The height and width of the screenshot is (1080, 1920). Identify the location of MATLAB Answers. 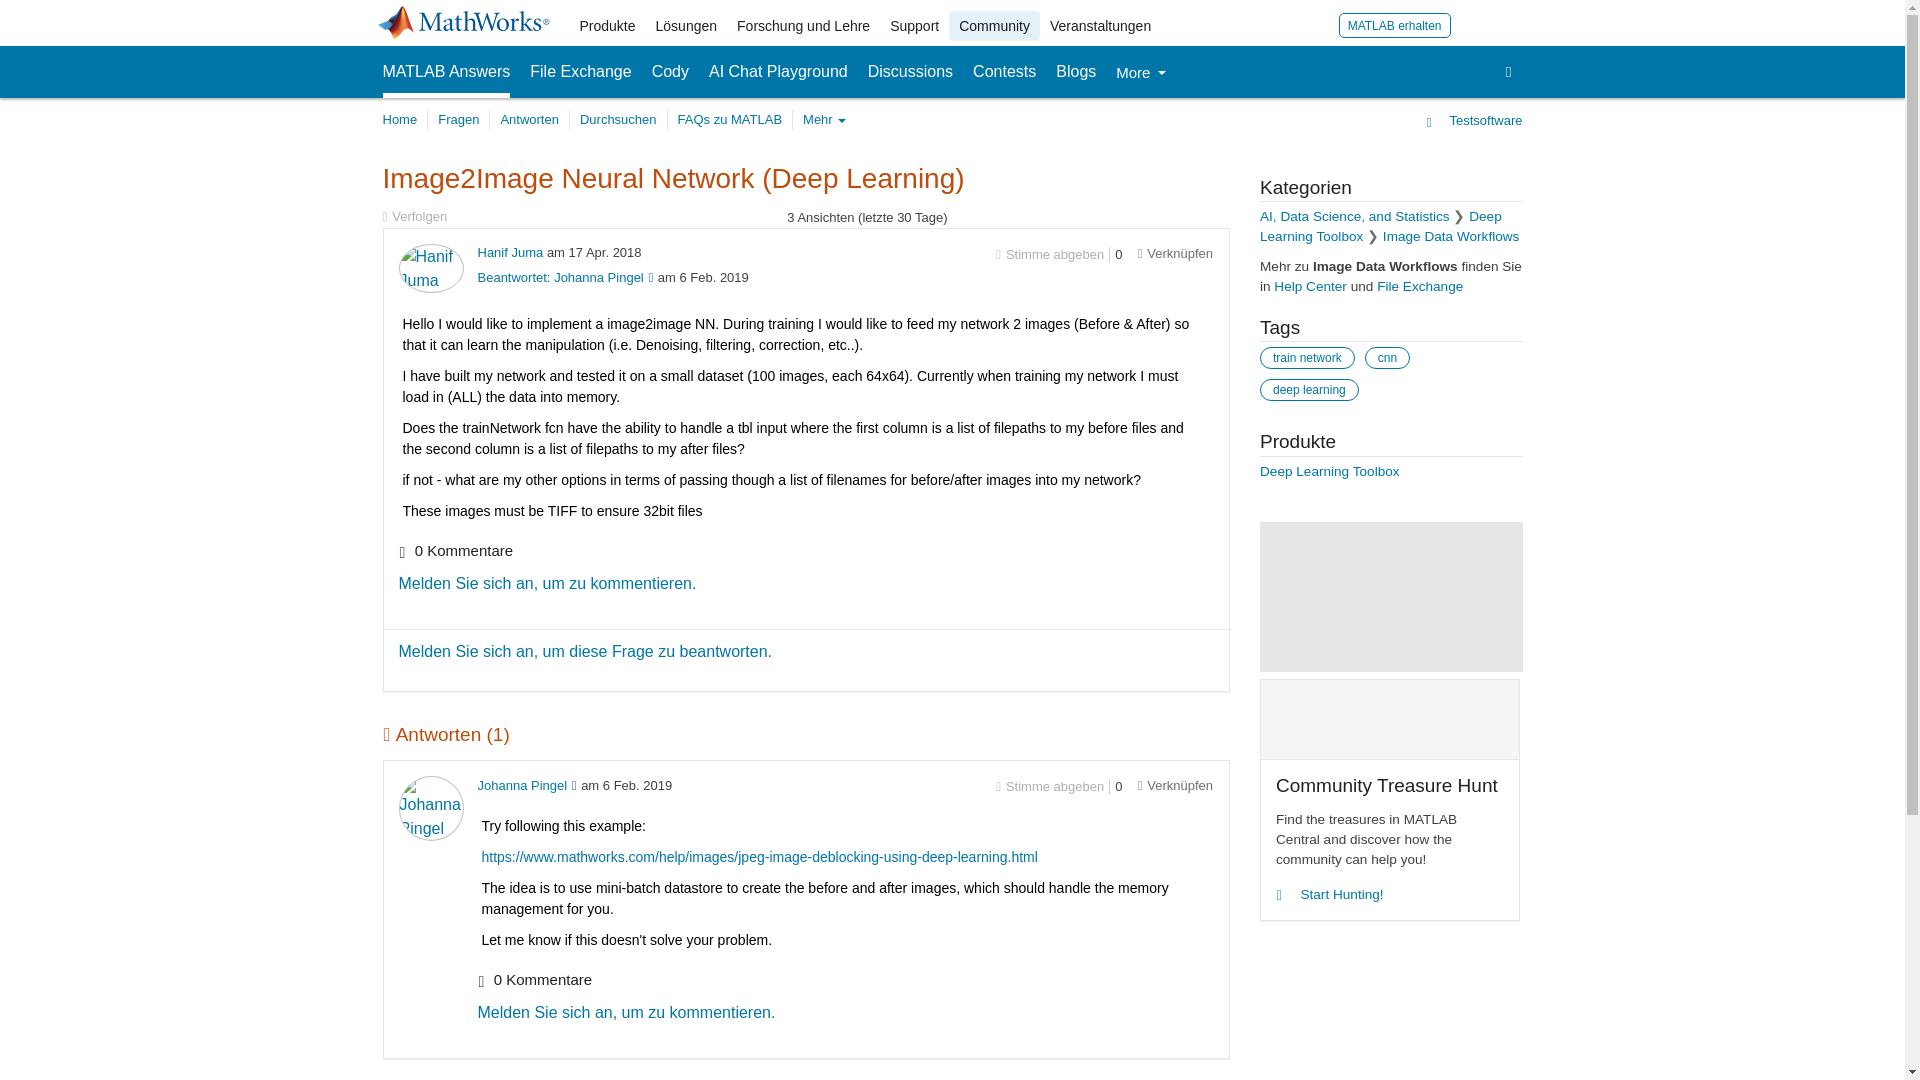
(446, 72).